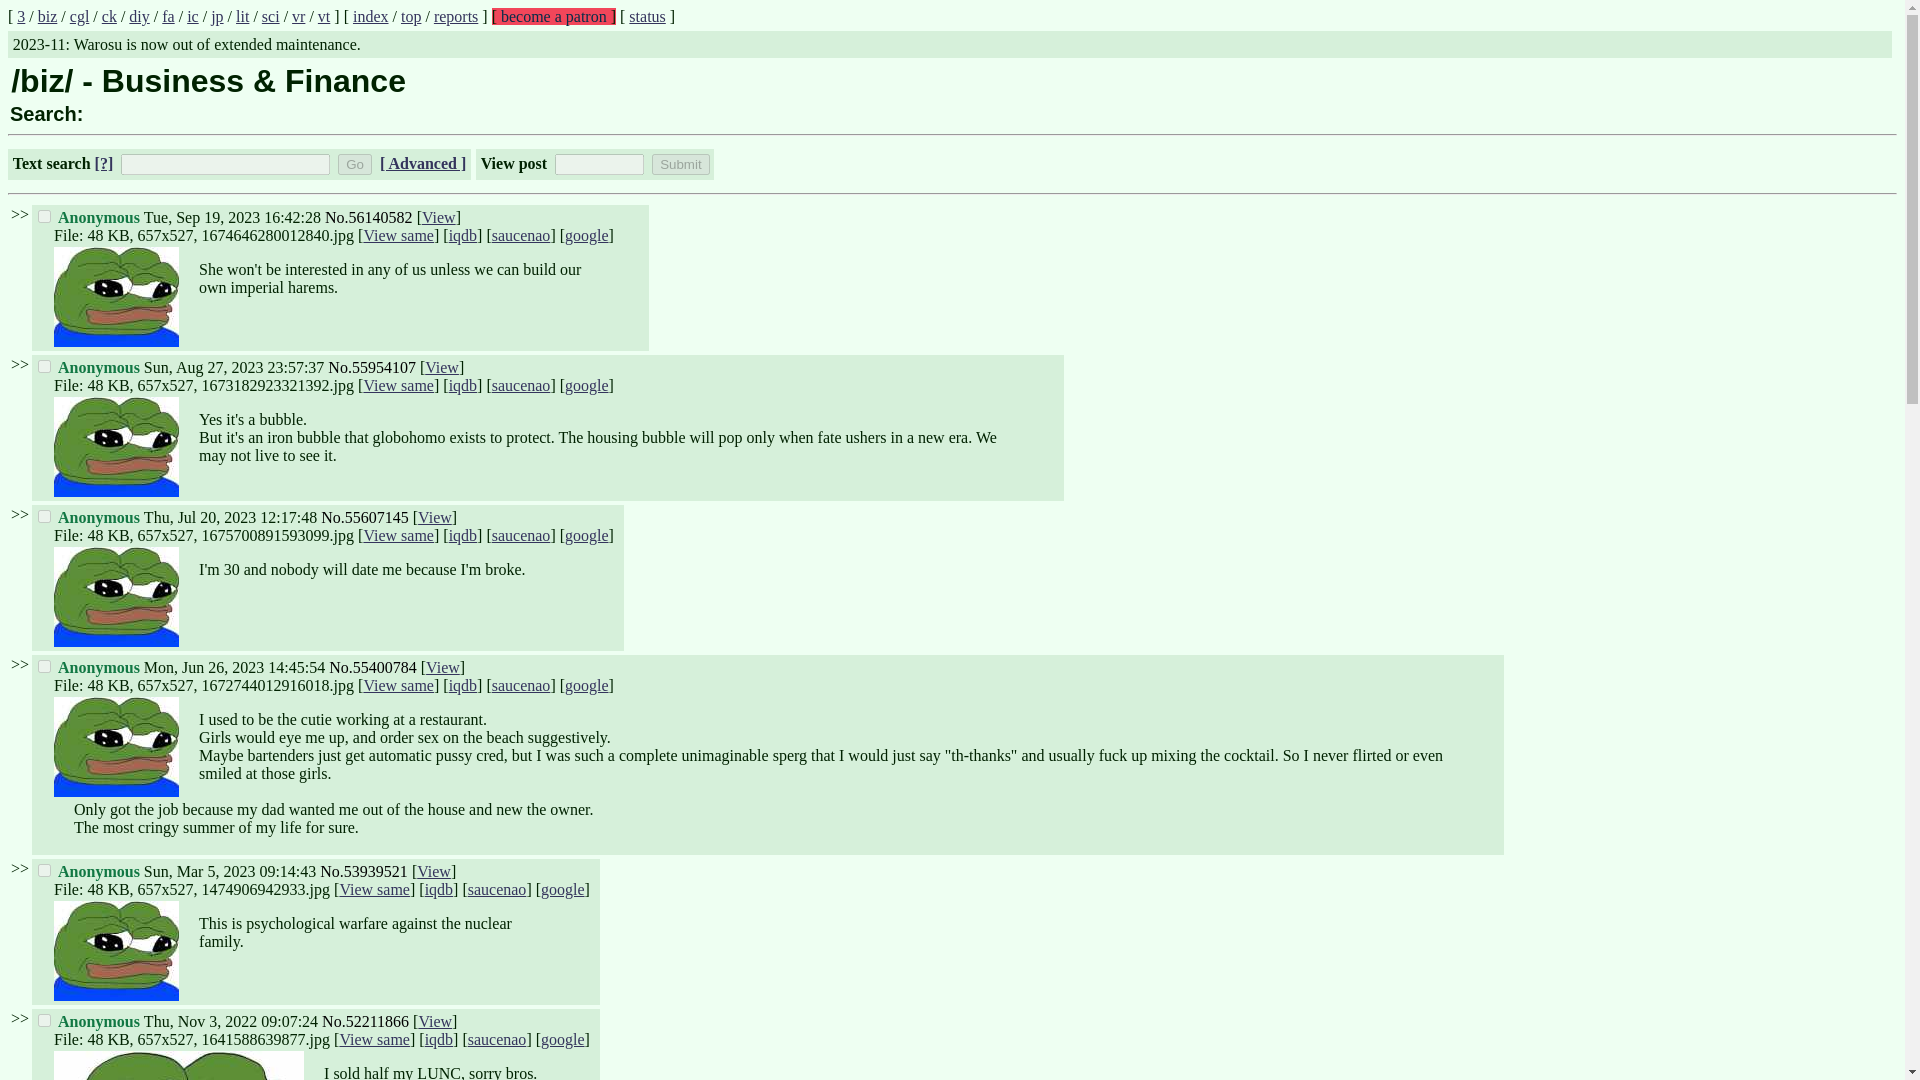 Image resolution: width=1920 pixels, height=1080 pixels. I want to click on cgl, so click(80, 16).